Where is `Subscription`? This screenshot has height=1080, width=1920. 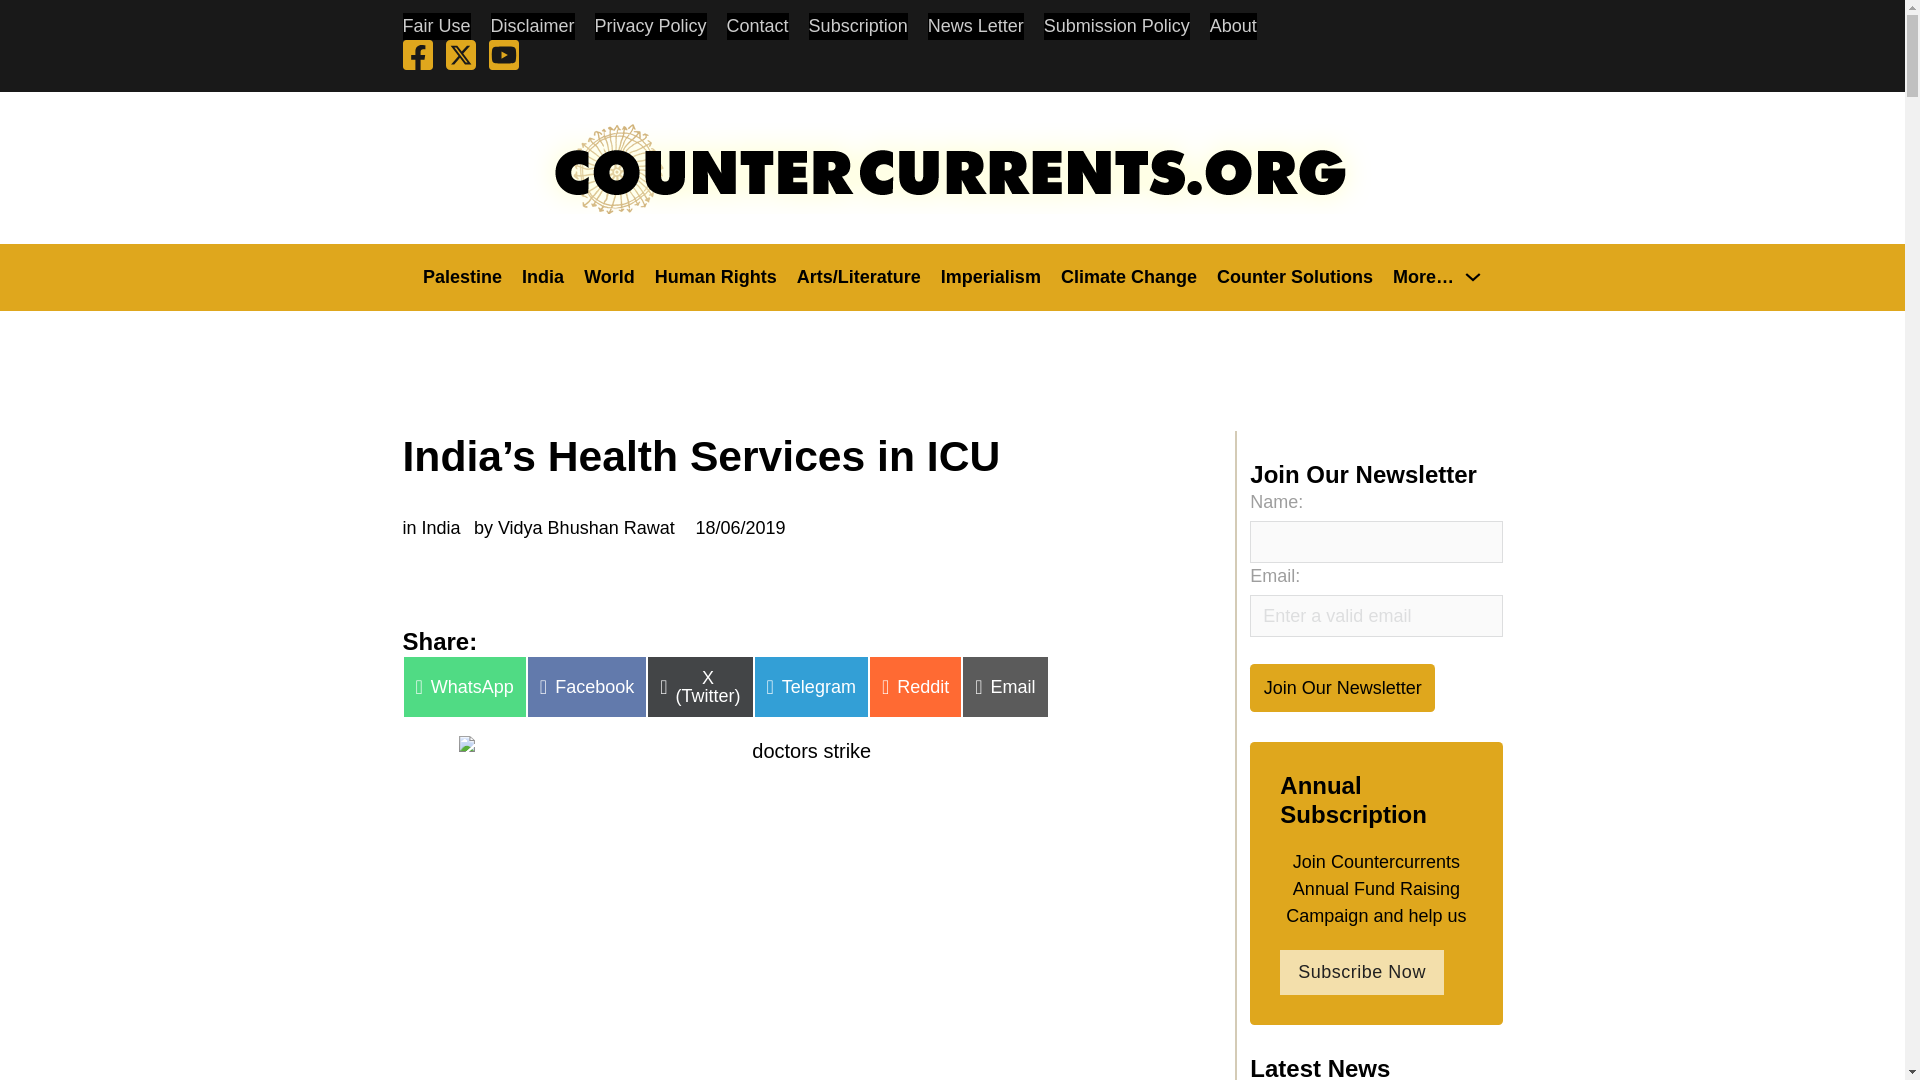 Subscription is located at coordinates (858, 26).